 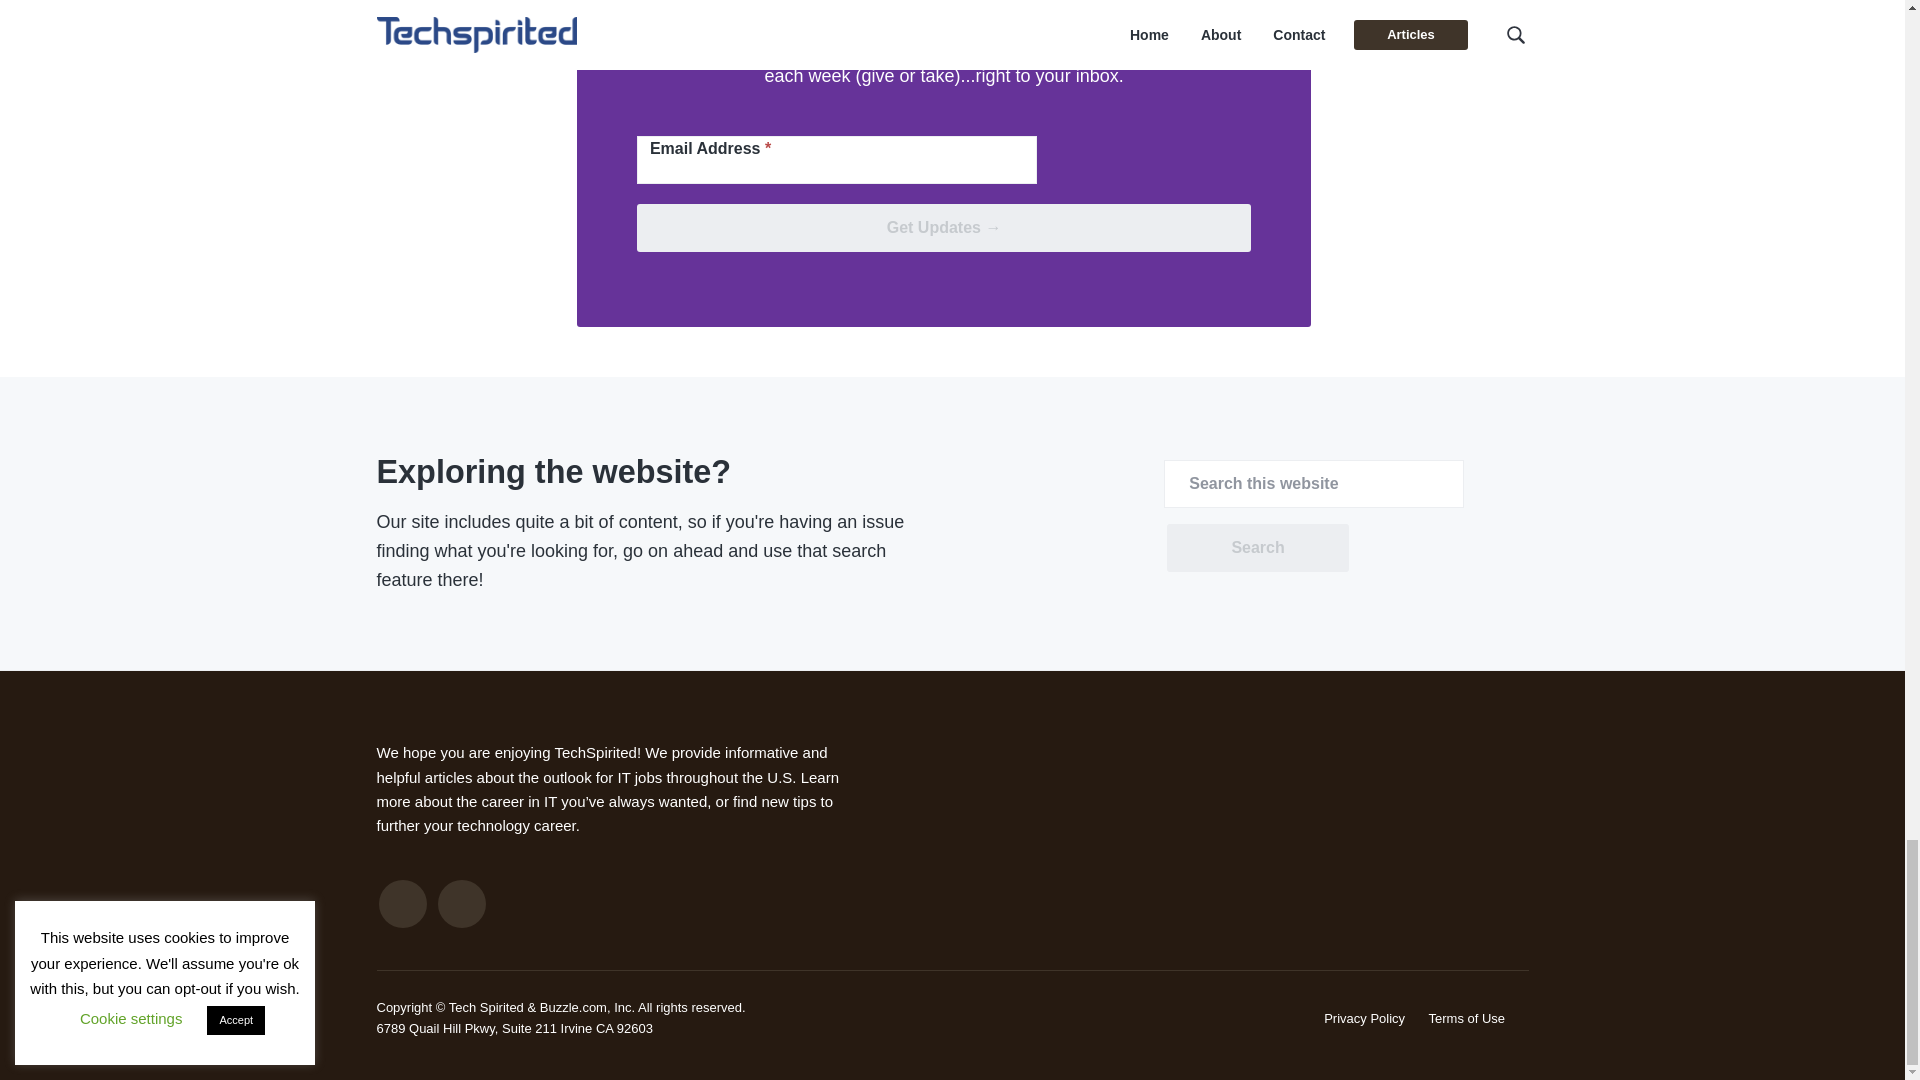 What do you see at coordinates (1257, 548) in the screenshot?
I see `Search` at bounding box center [1257, 548].